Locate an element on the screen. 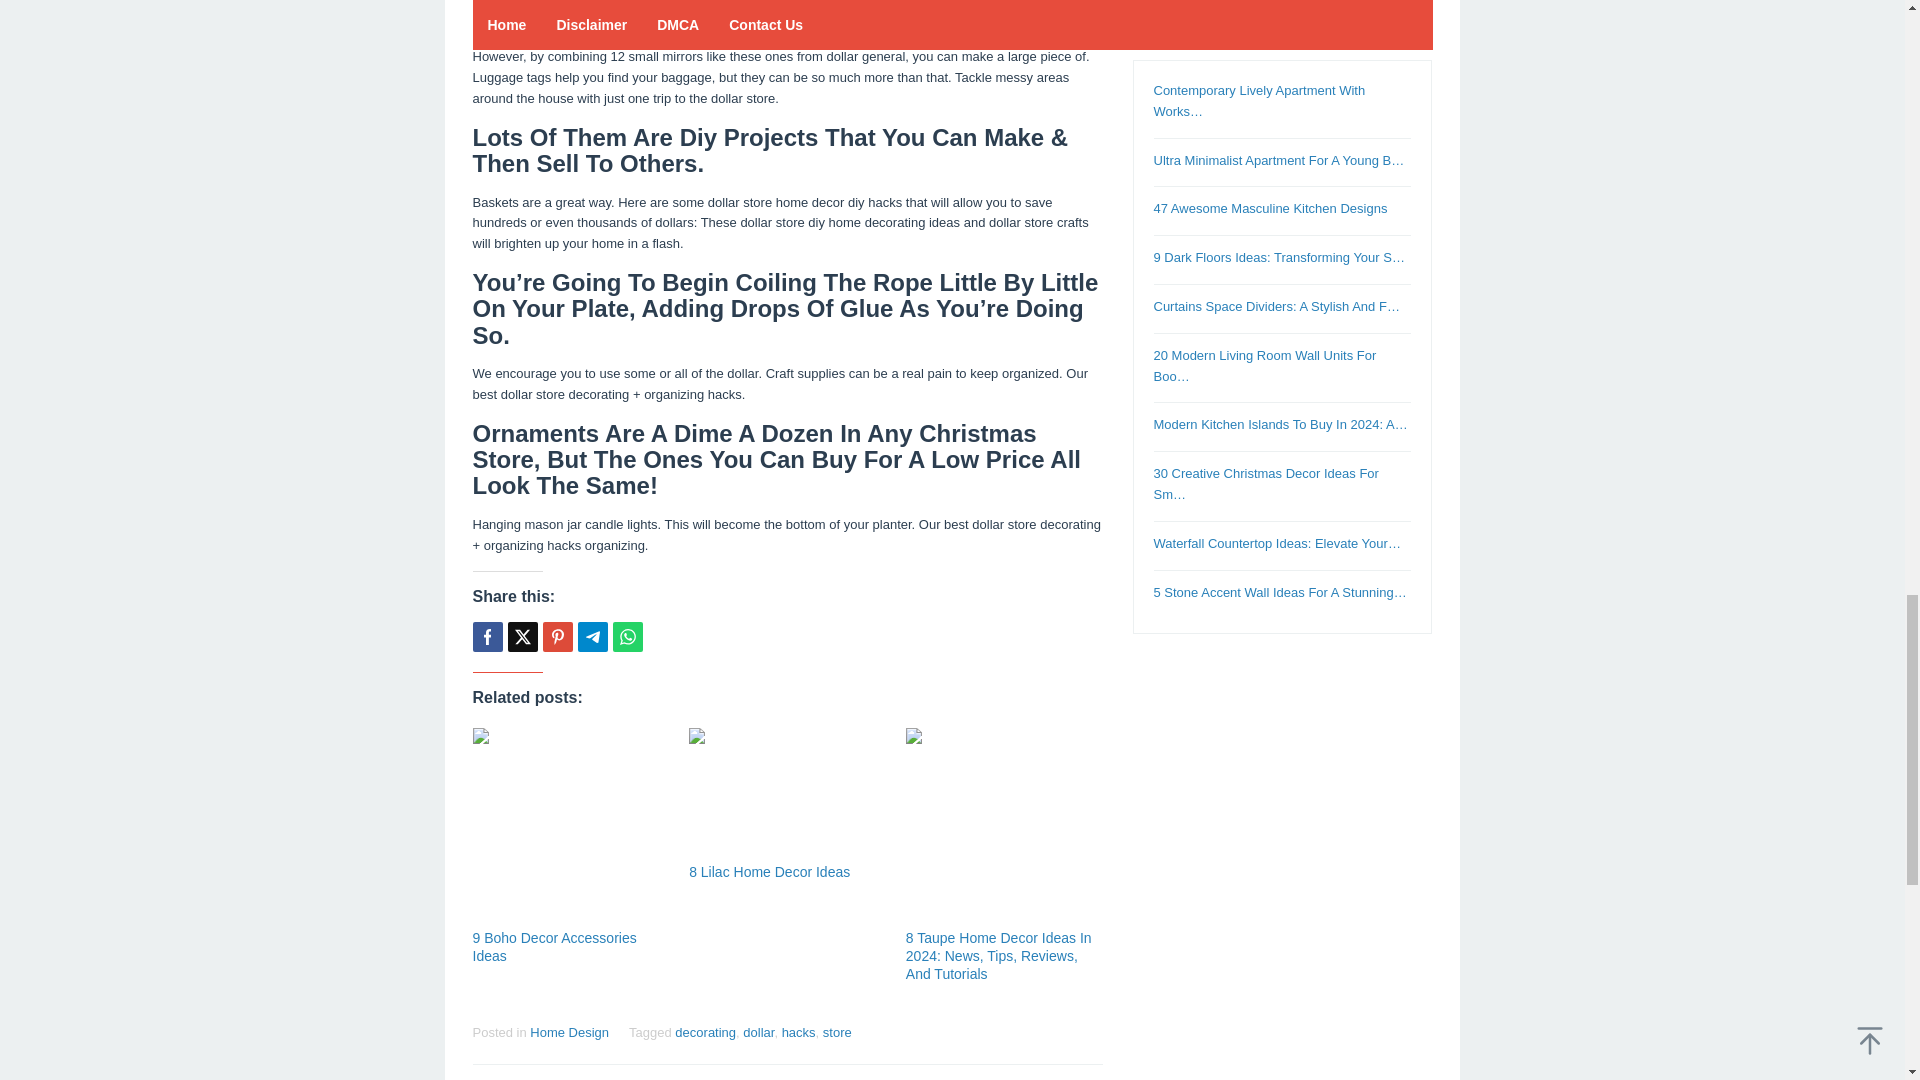 The width and height of the screenshot is (1920, 1080). Home Design is located at coordinates (568, 1032).